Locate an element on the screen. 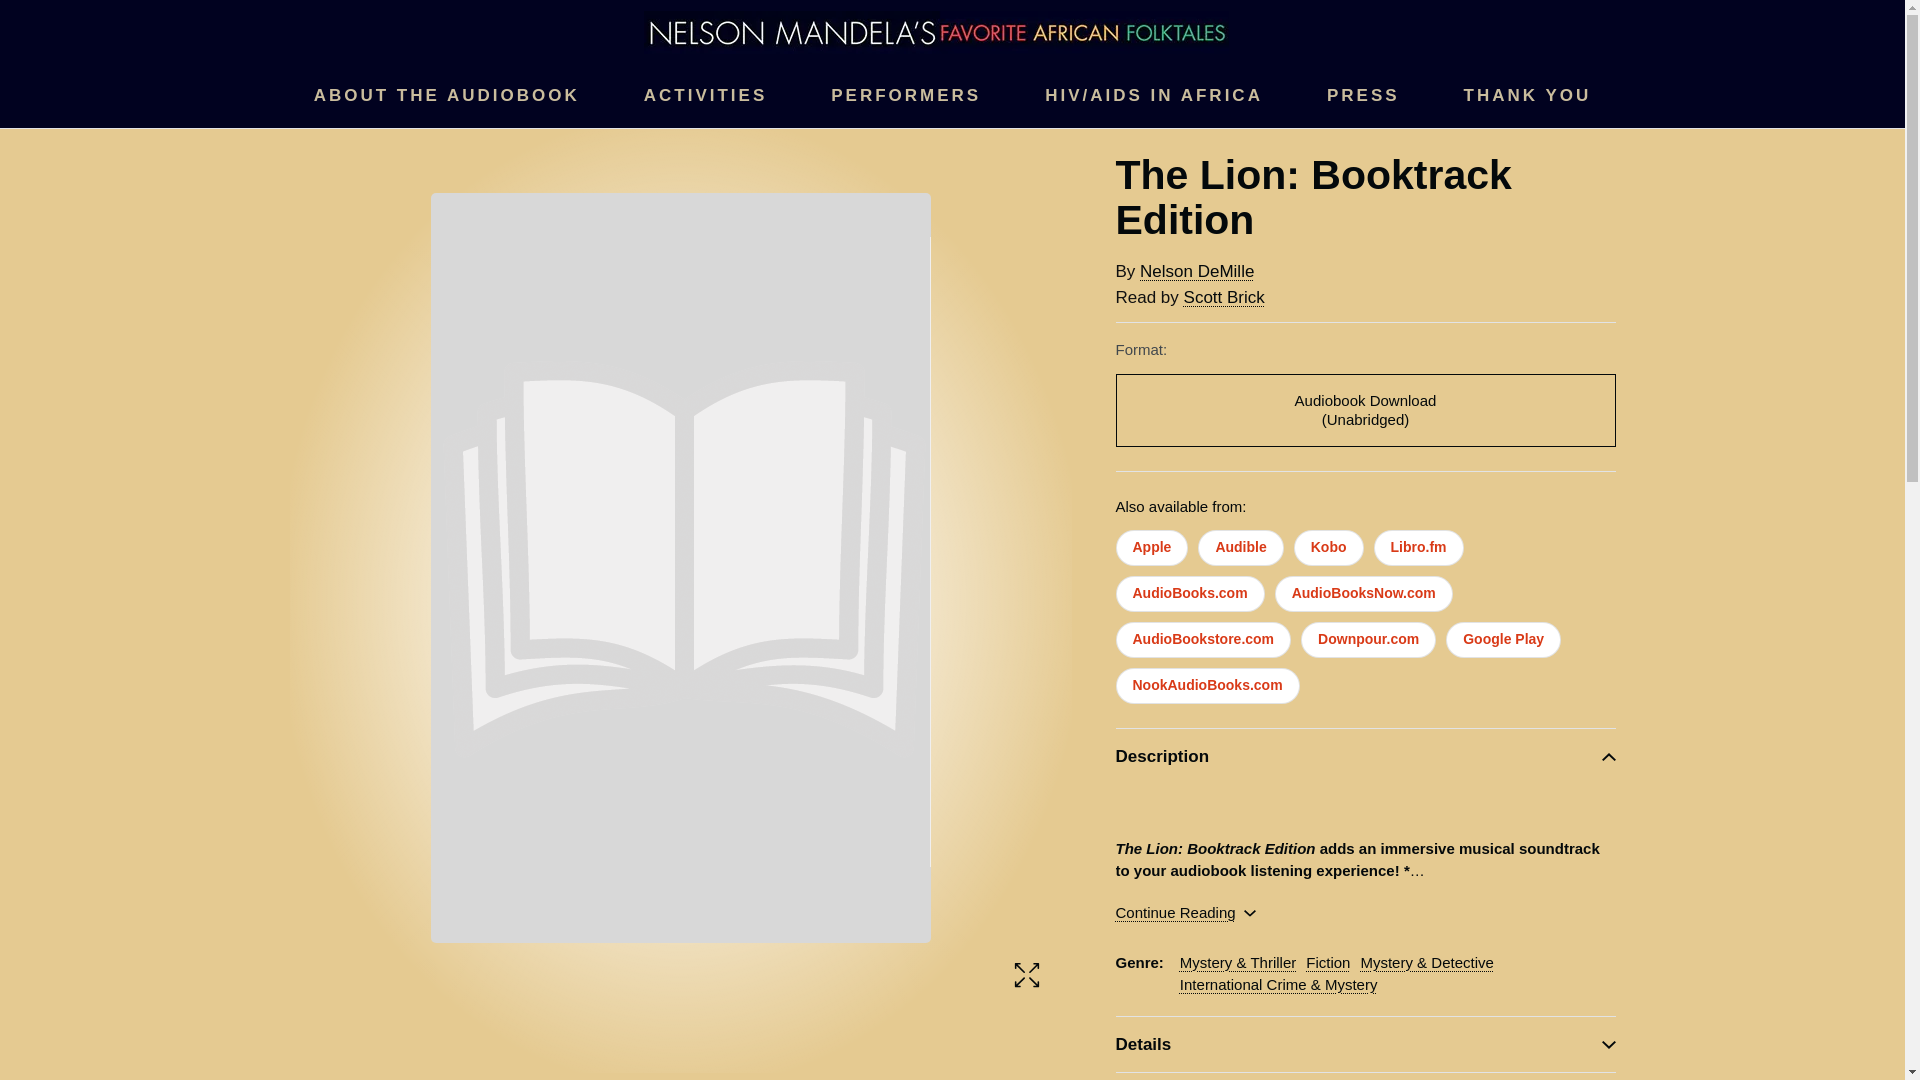  Open the full-size image is located at coordinates (1026, 976).